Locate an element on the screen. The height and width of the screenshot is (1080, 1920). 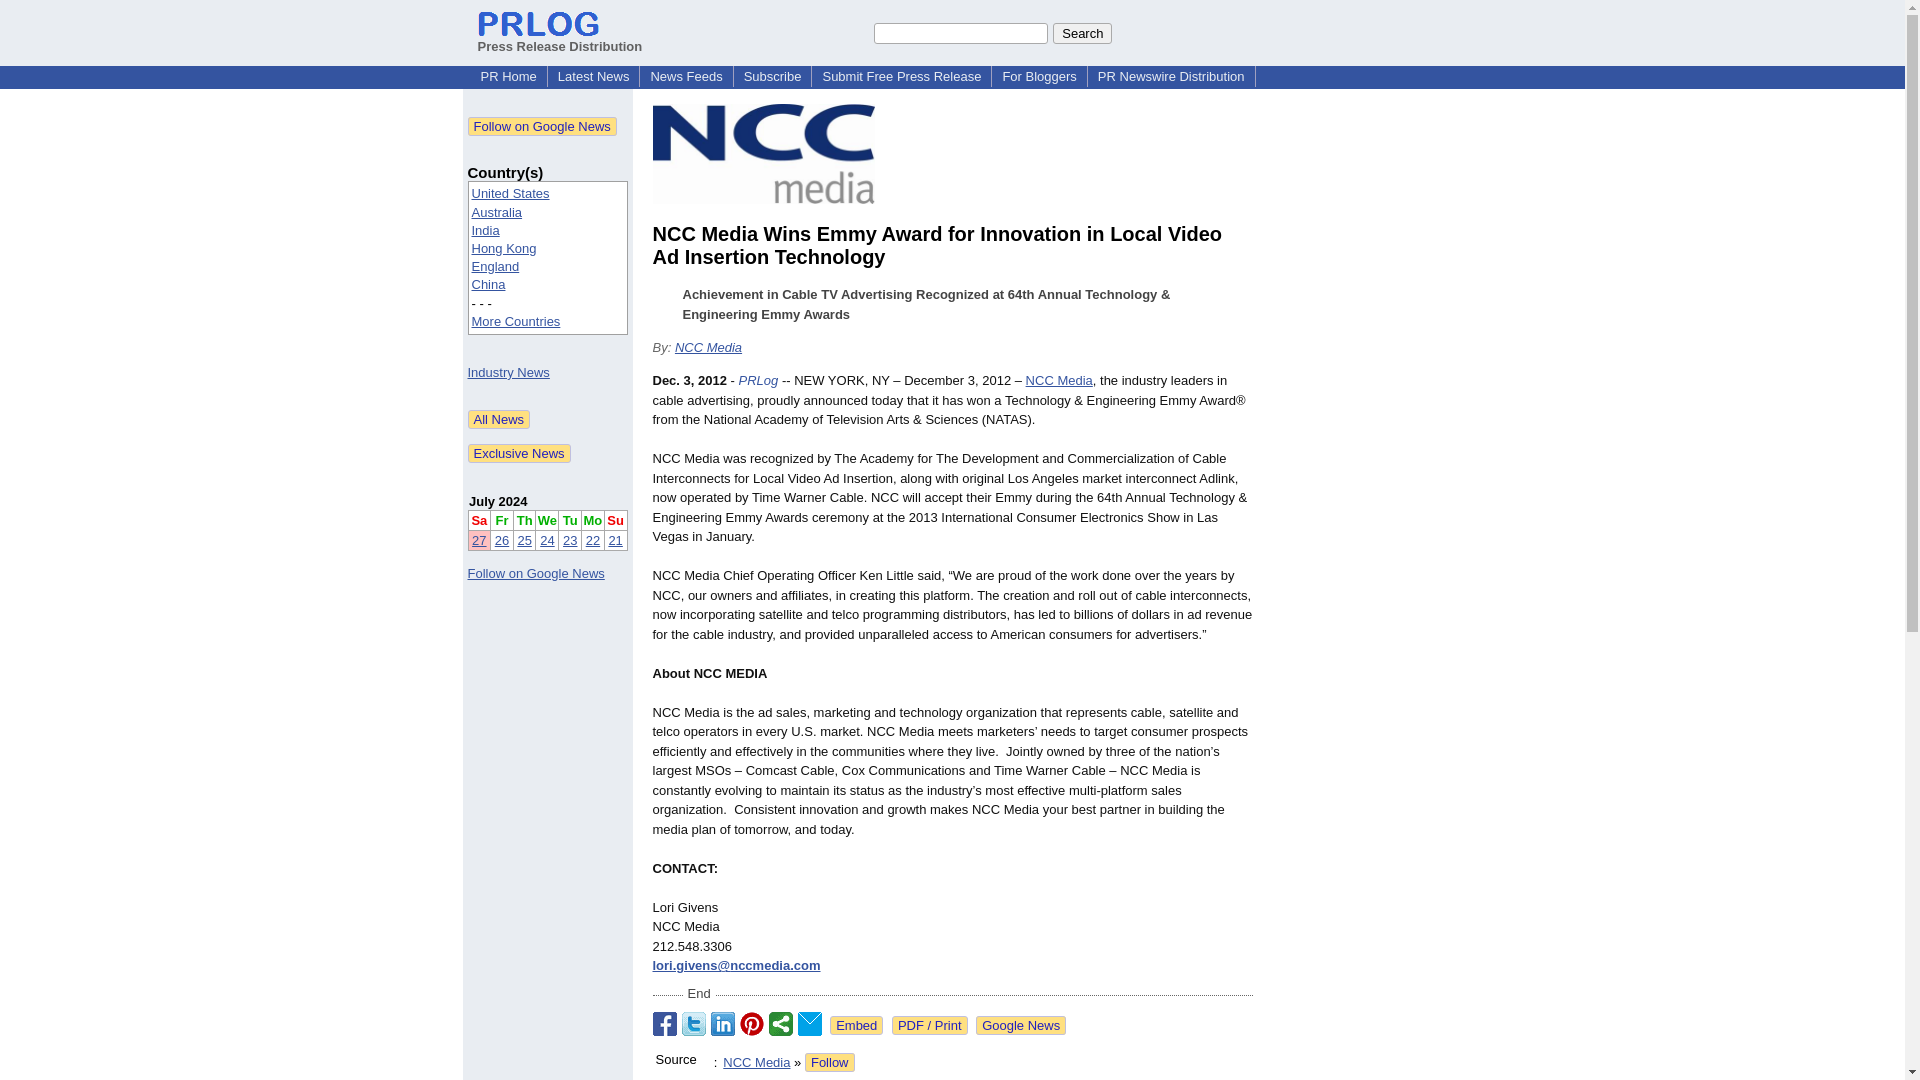
NCC Media is located at coordinates (1058, 380).